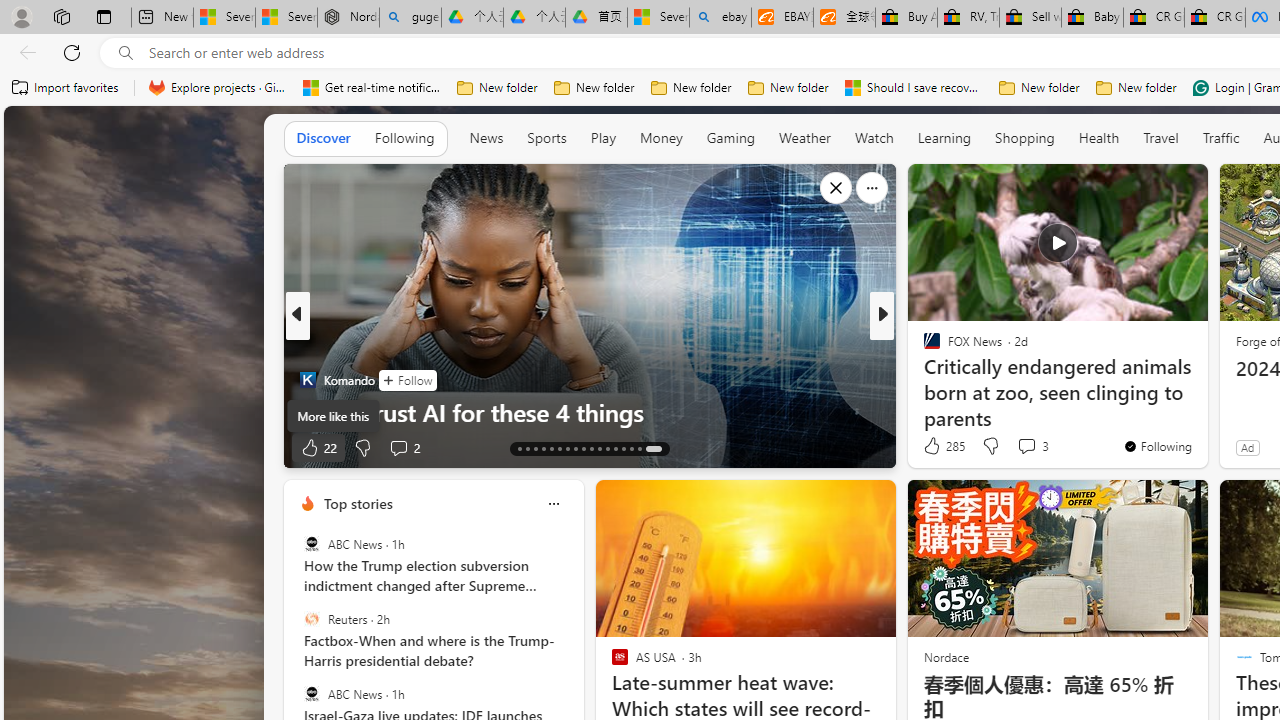  What do you see at coordinates (1030, 18) in the screenshot?
I see `Sell worldwide with eBay` at bounding box center [1030, 18].